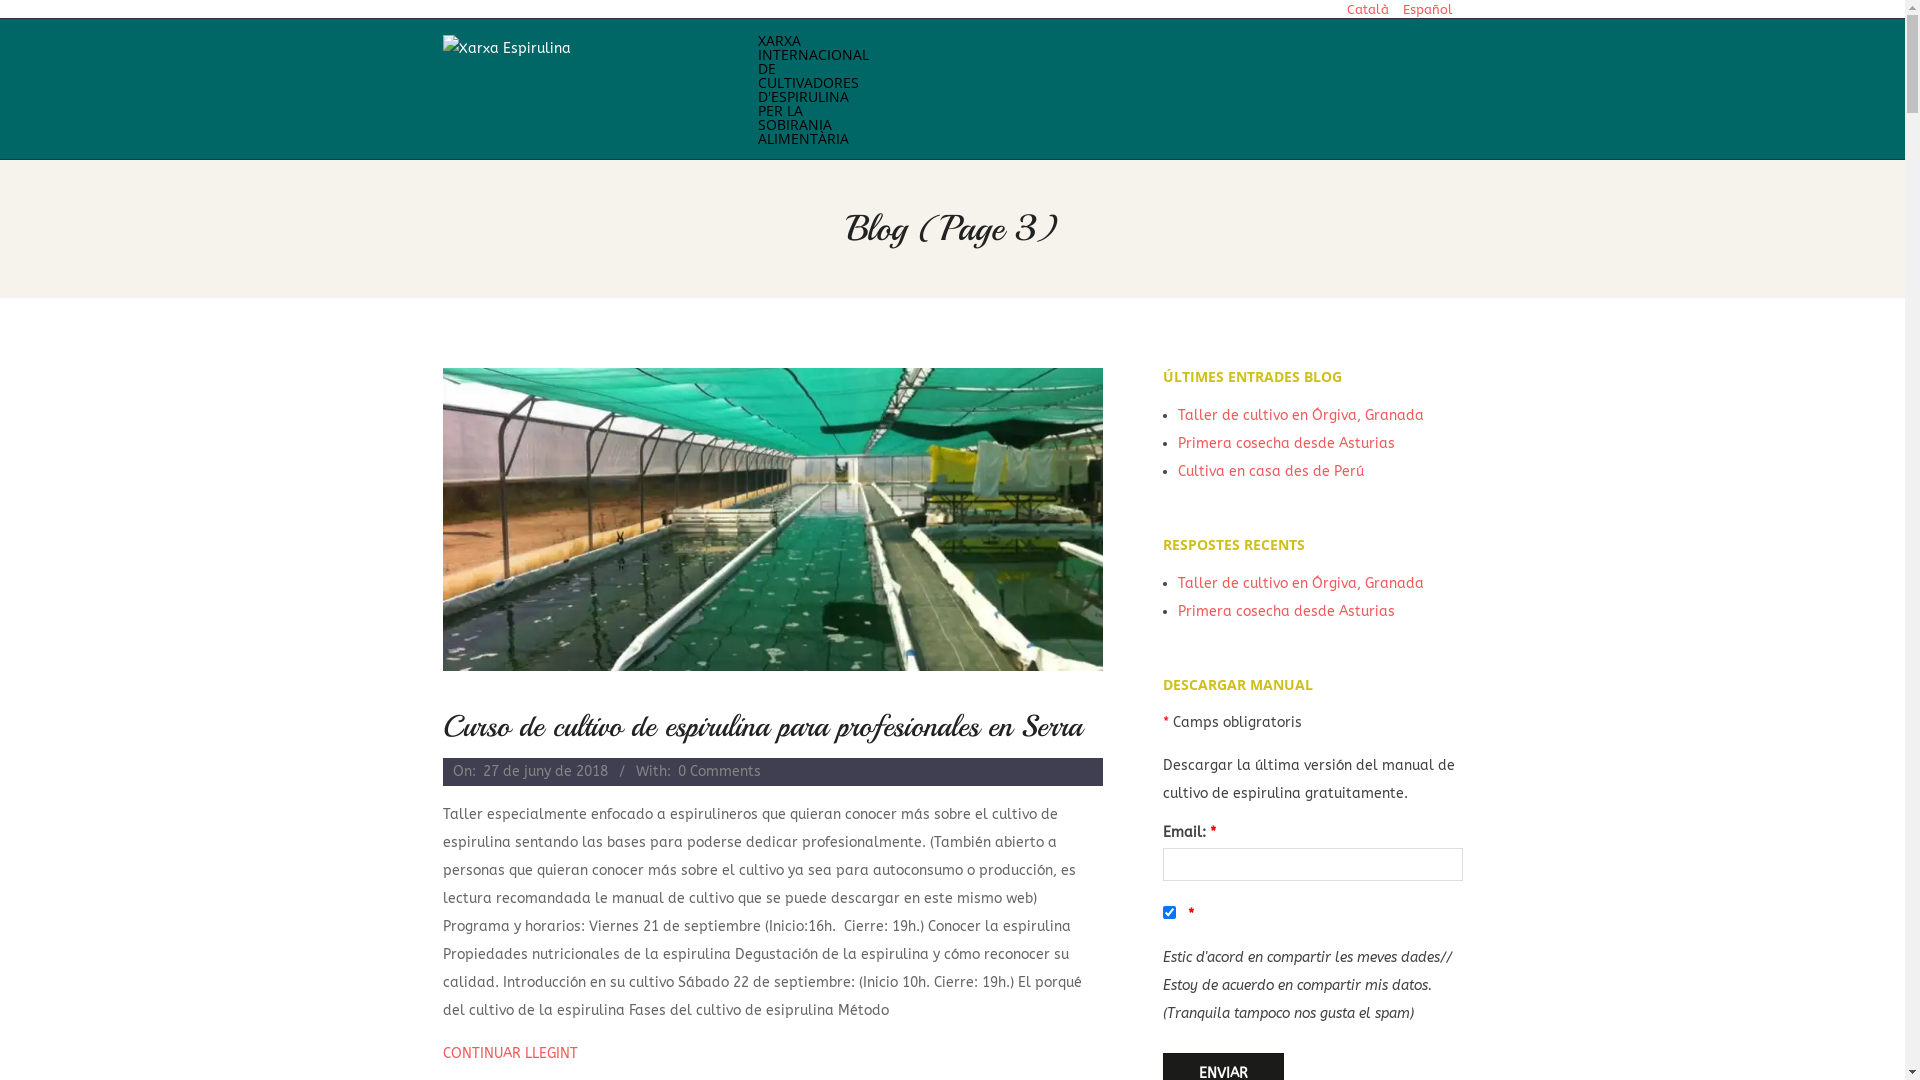  I want to click on Curso de cultivo de espirulina para profesionales en Serra, so click(762, 726).